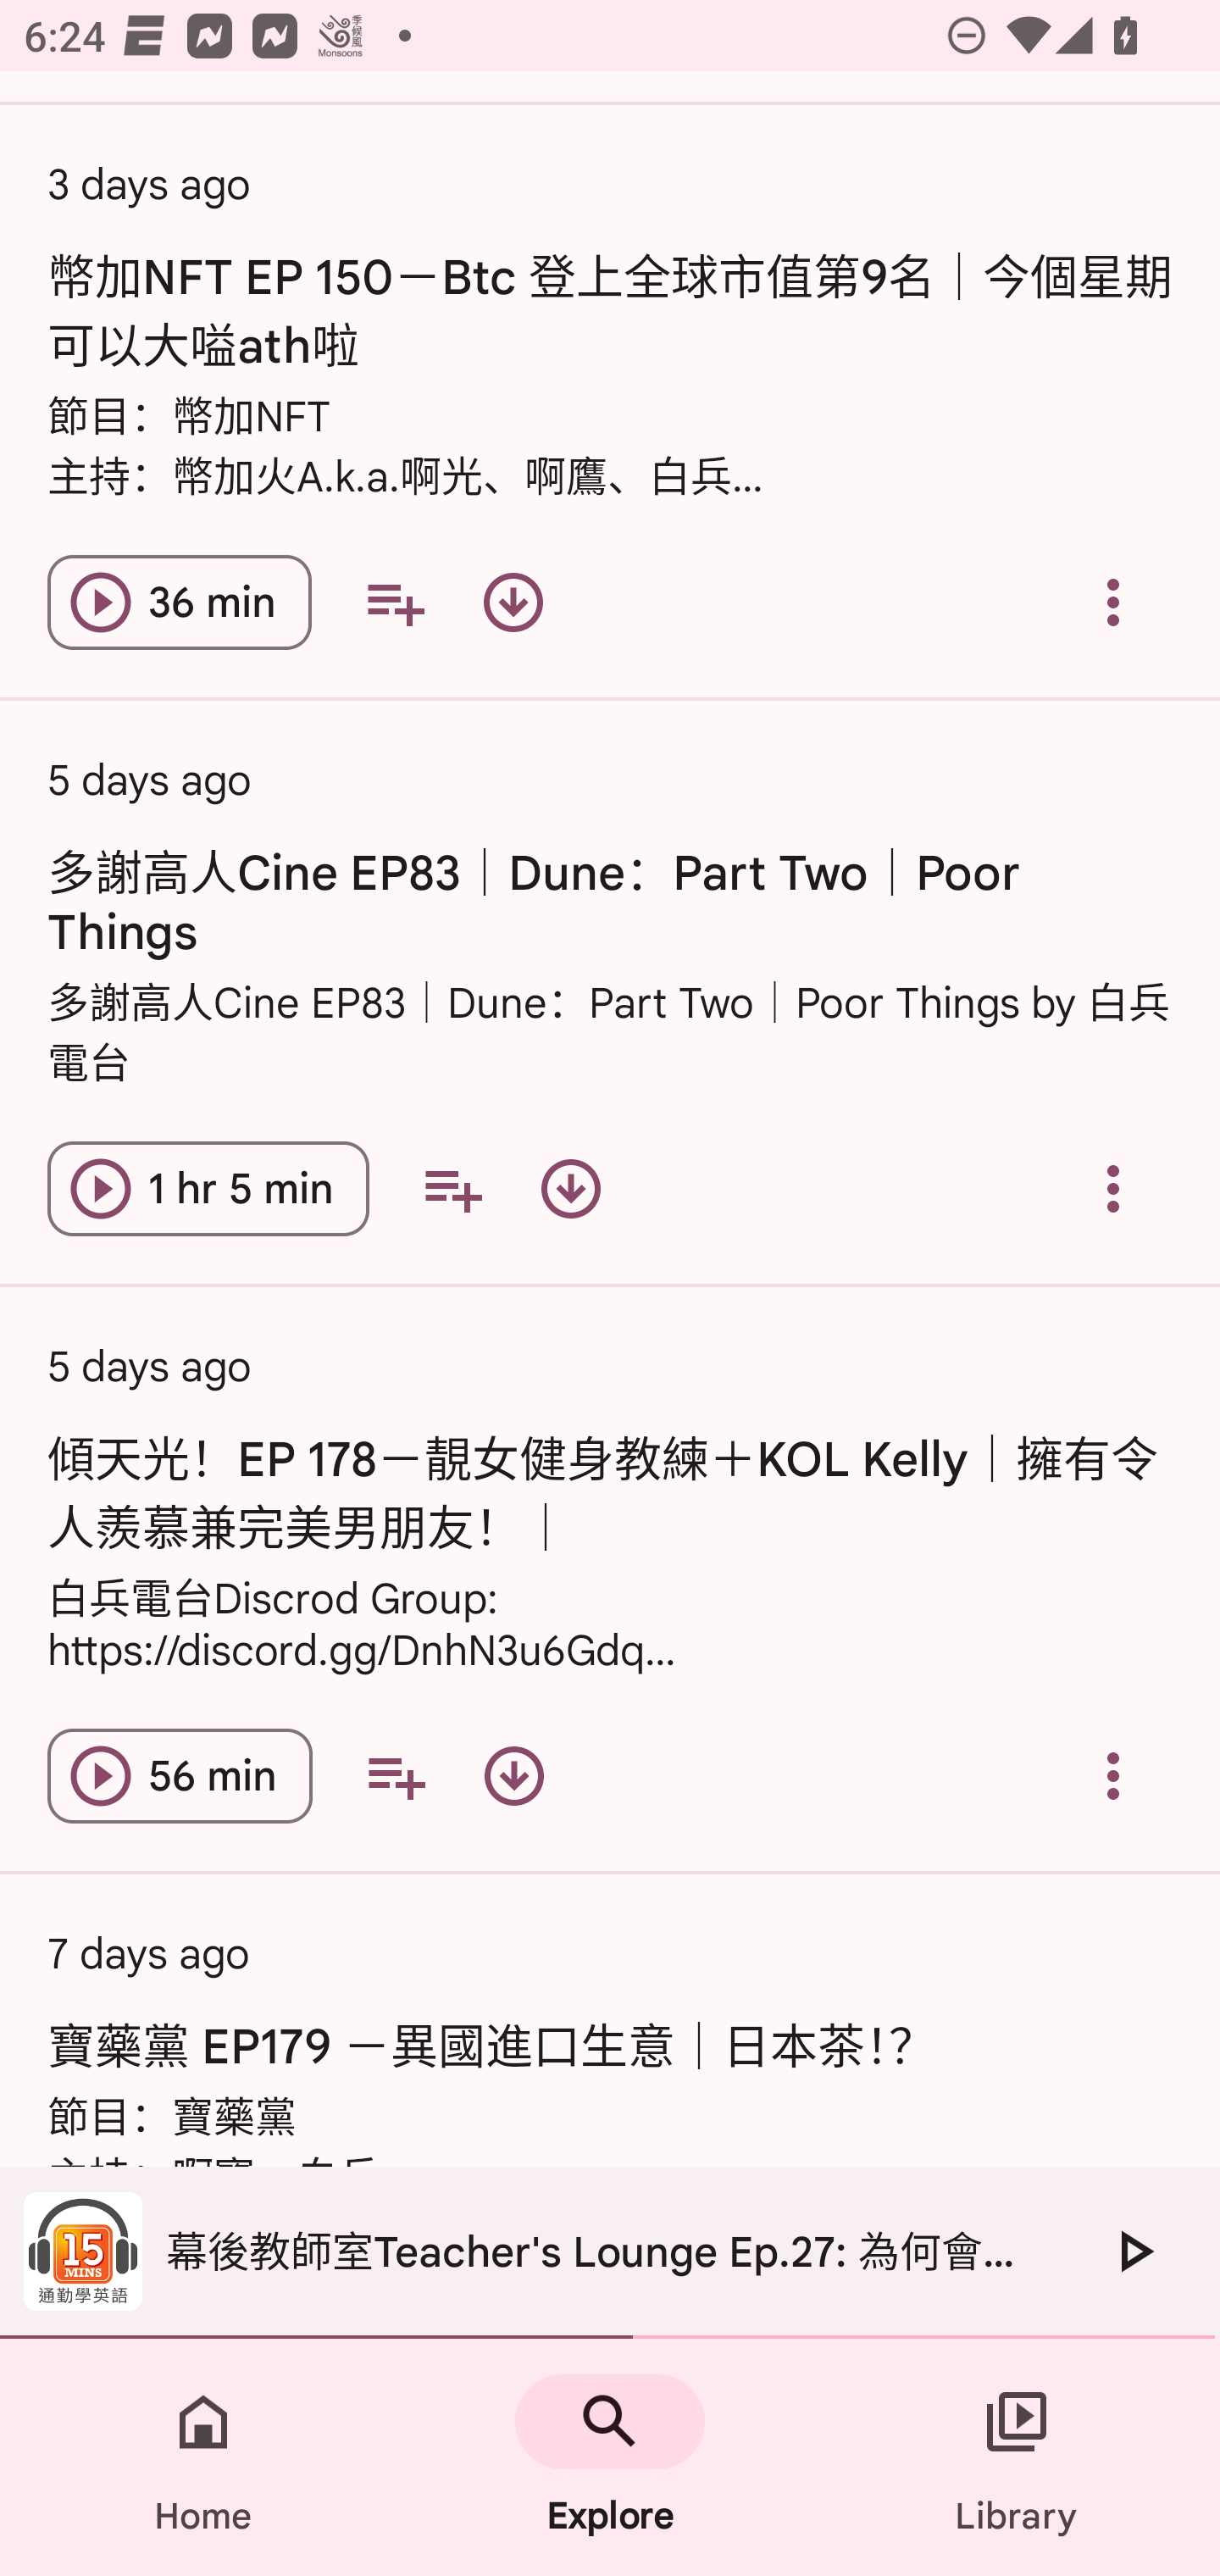  What do you see at coordinates (1017, 2457) in the screenshot?
I see `Library` at bounding box center [1017, 2457].